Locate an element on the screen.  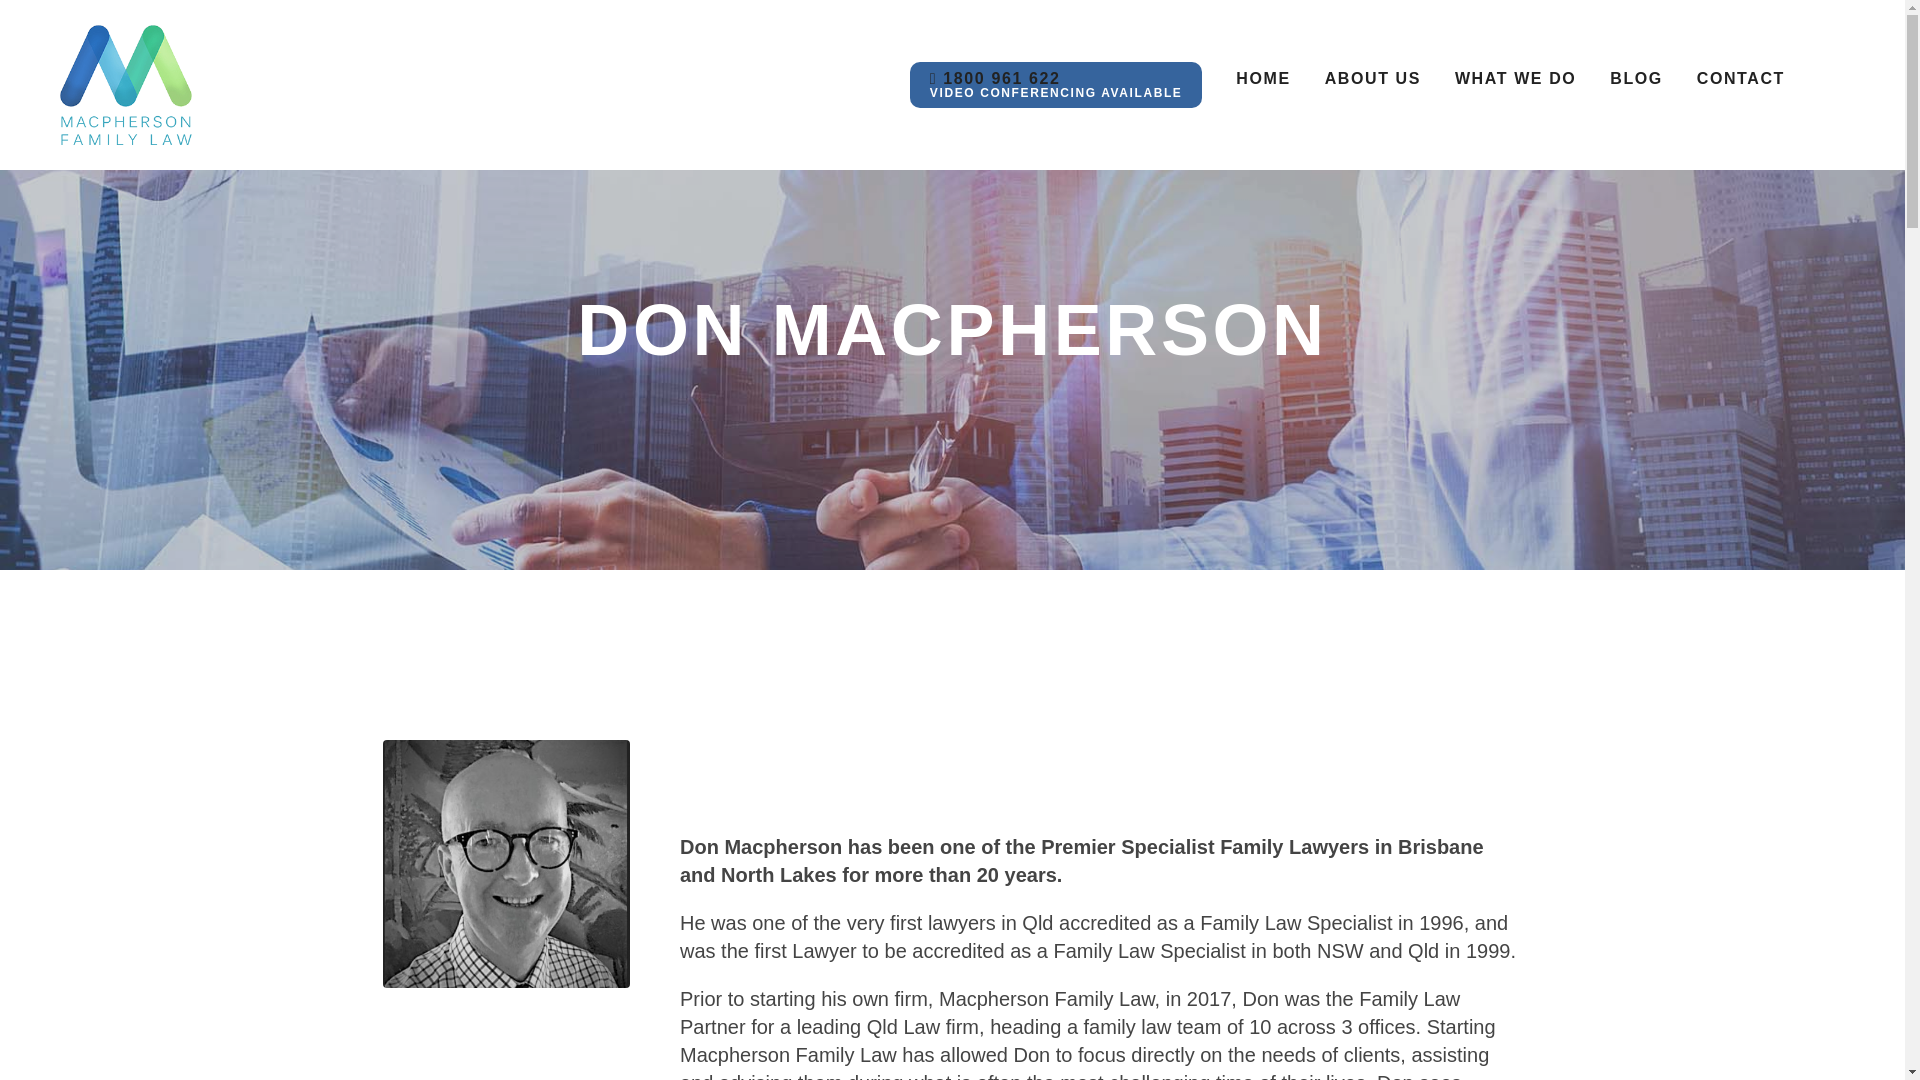
CONTACT is located at coordinates (1636, 78).